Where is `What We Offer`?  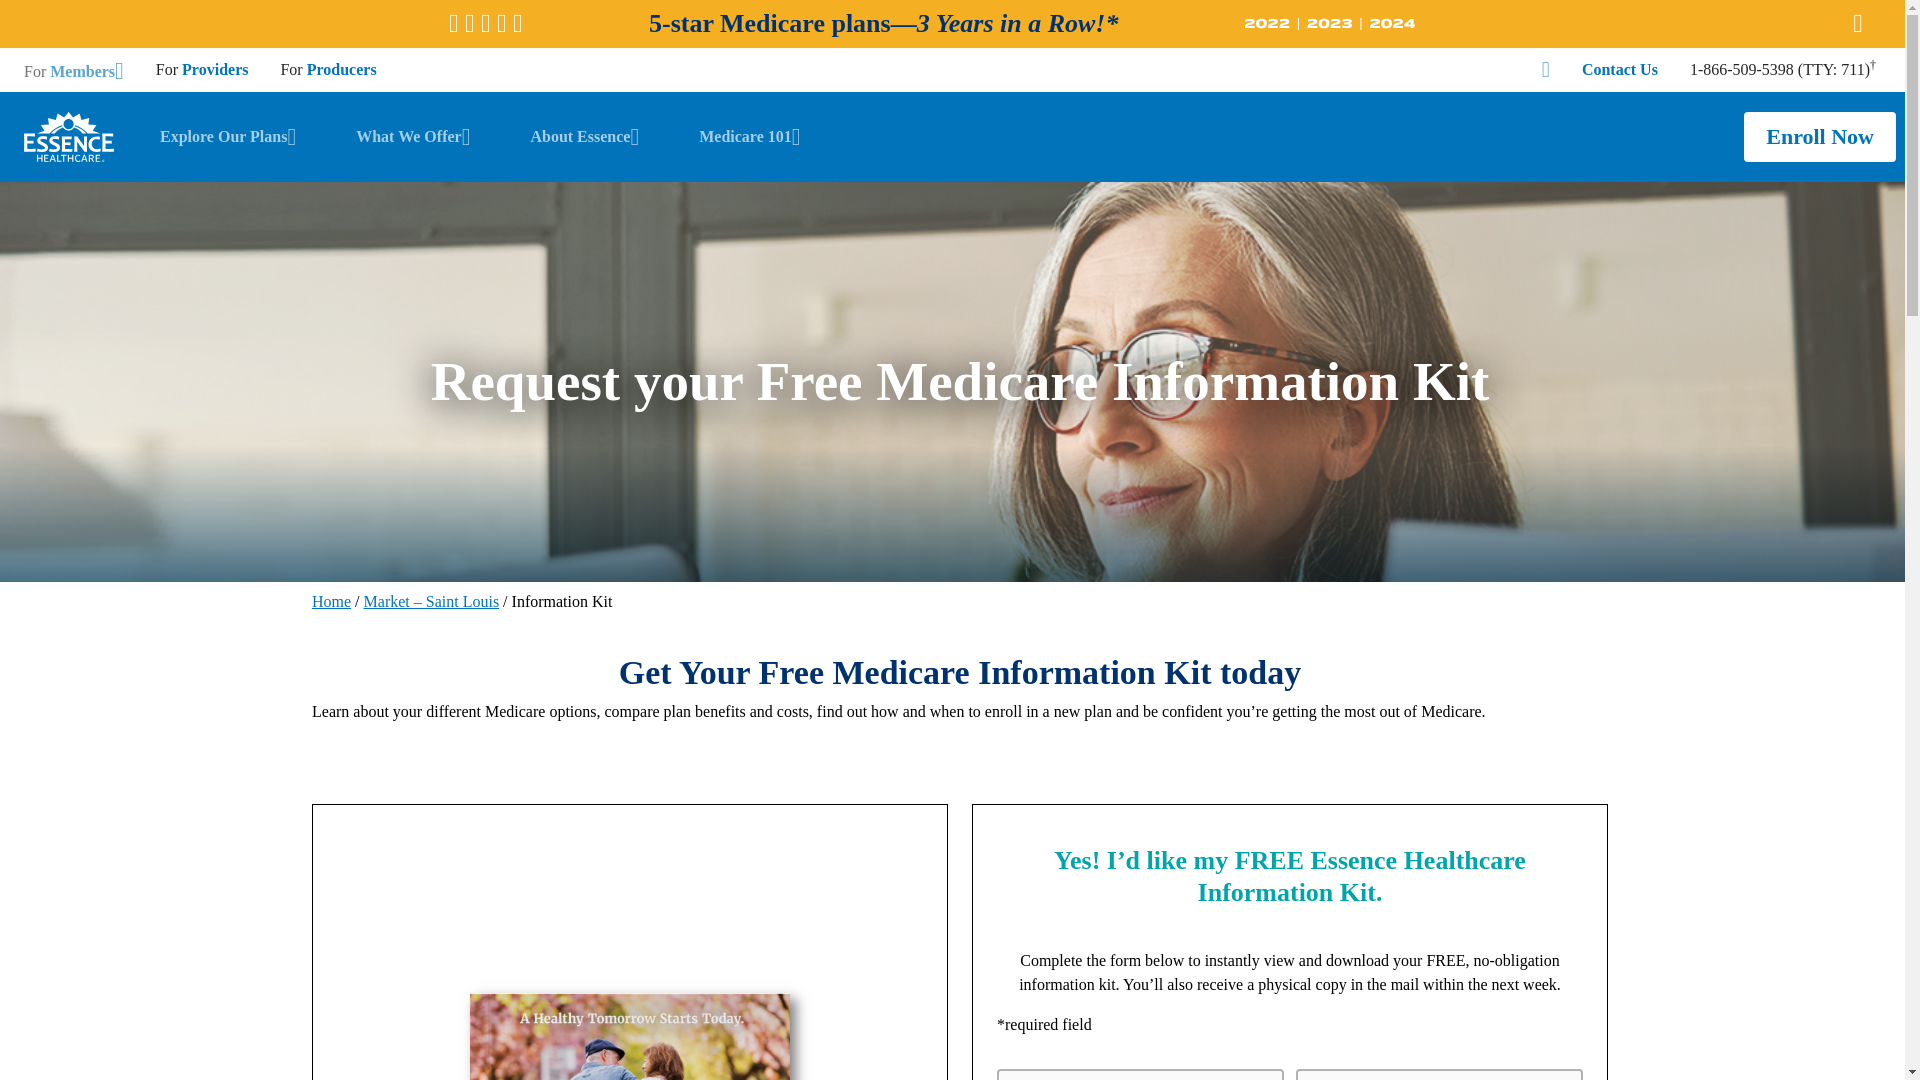 What We Offer is located at coordinates (412, 137).